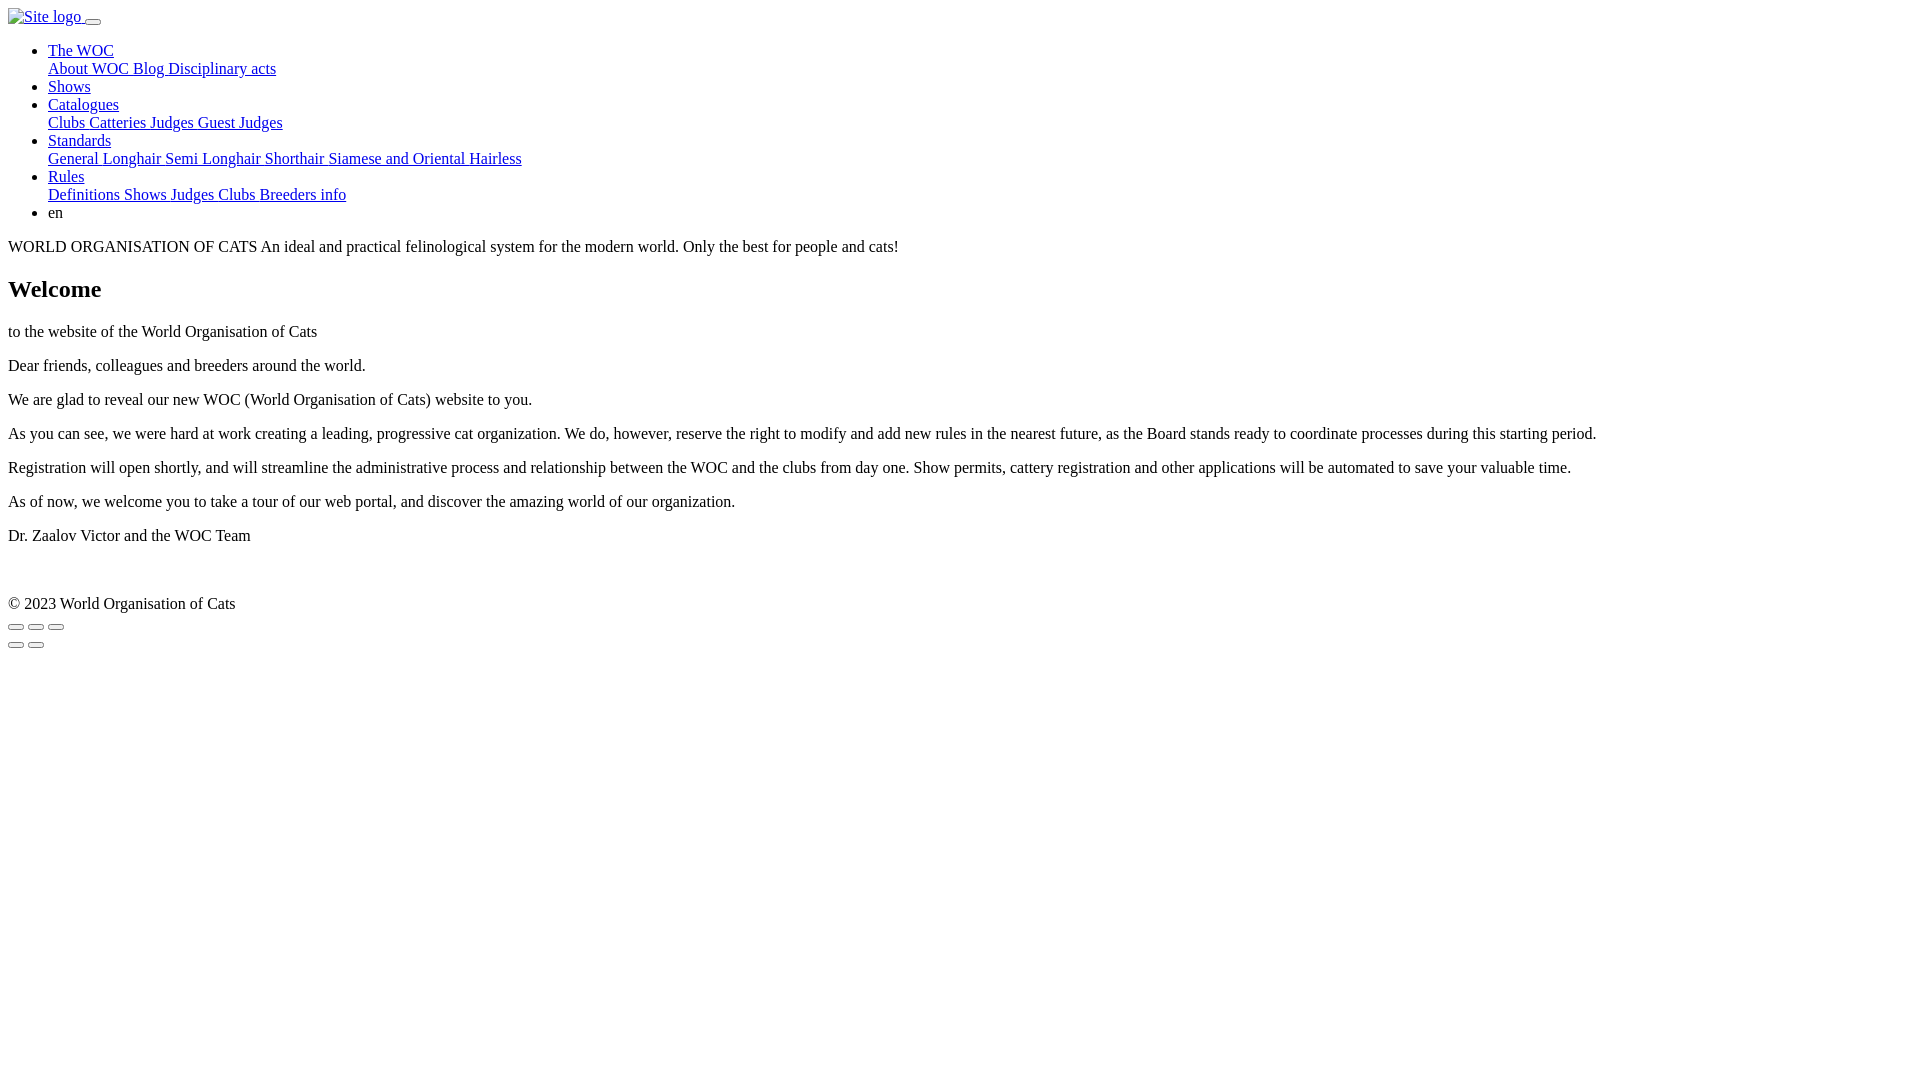 The width and height of the screenshot is (1920, 1080). I want to click on Breeders info, so click(304, 194).